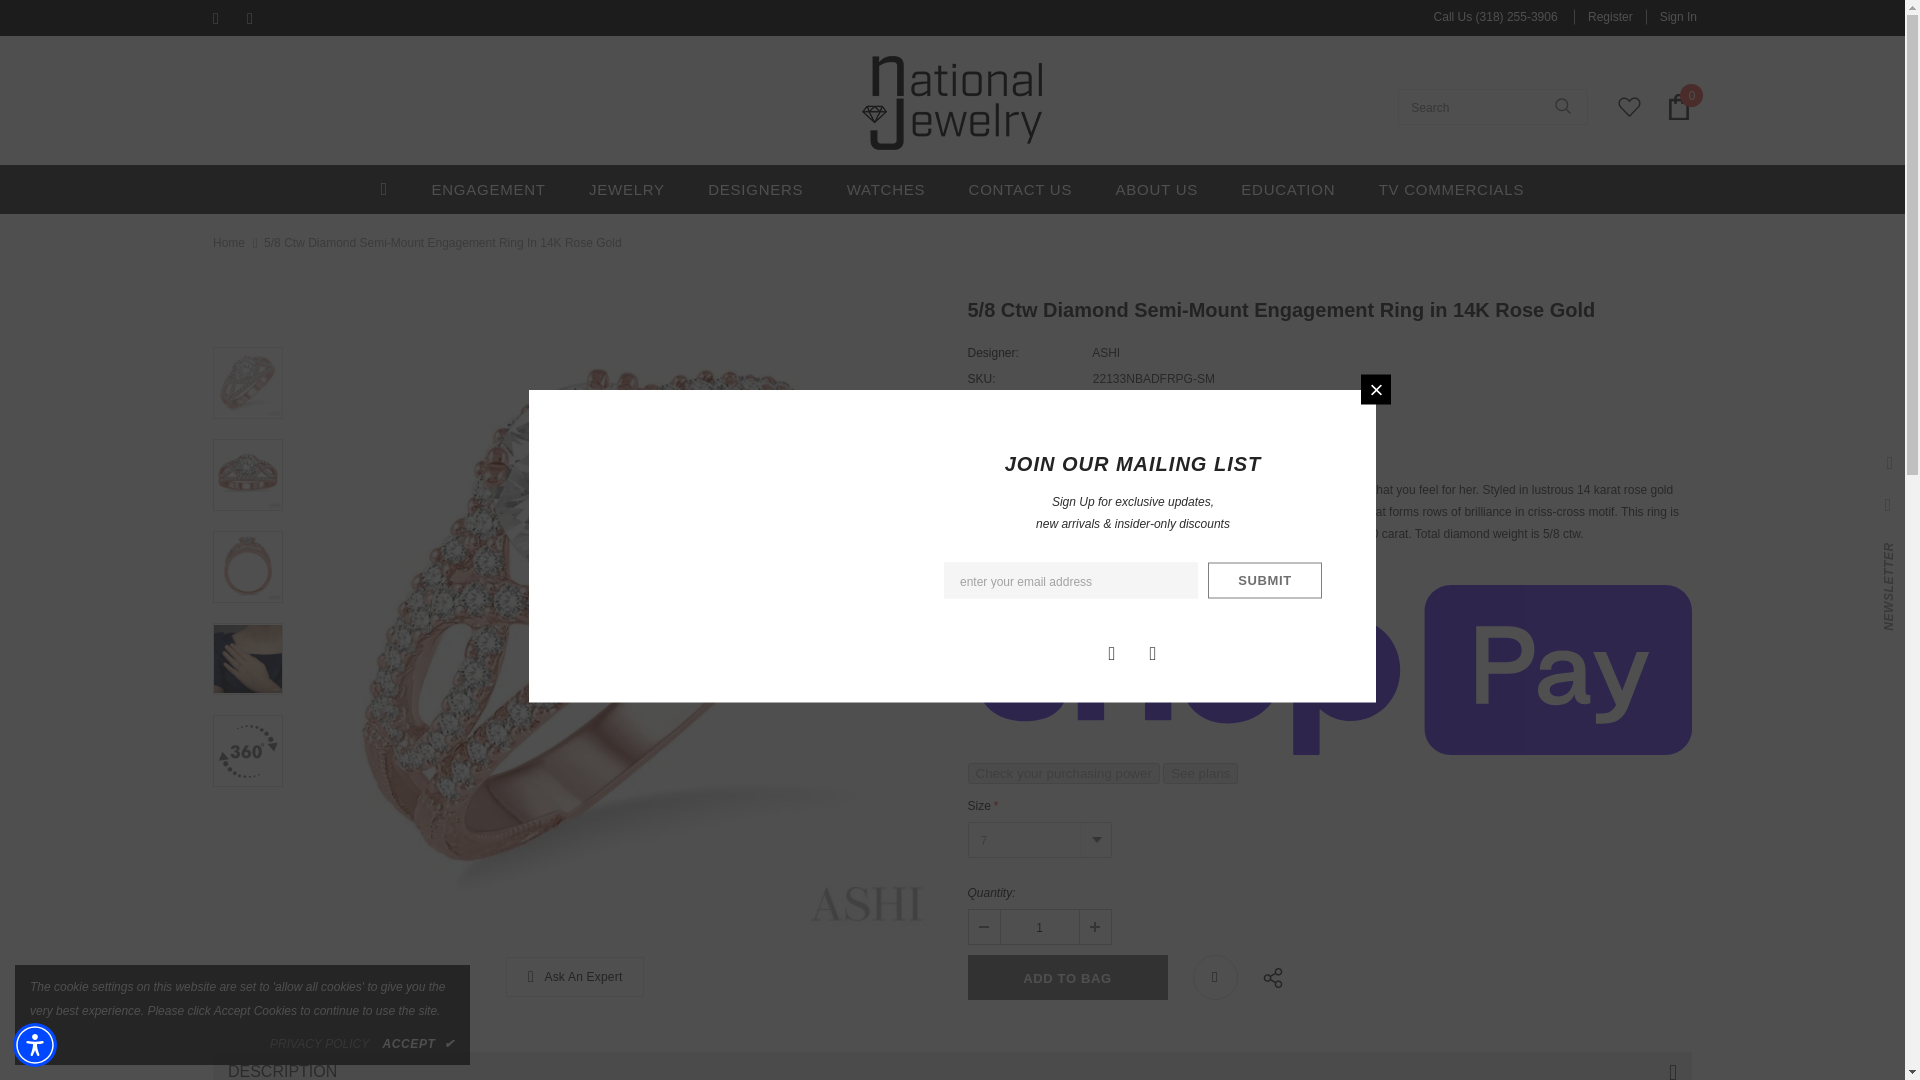 The height and width of the screenshot is (1080, 1920). Describe the element at coordinates (1067, 977) in the screenshot. I see `Add to Bag` at that location.